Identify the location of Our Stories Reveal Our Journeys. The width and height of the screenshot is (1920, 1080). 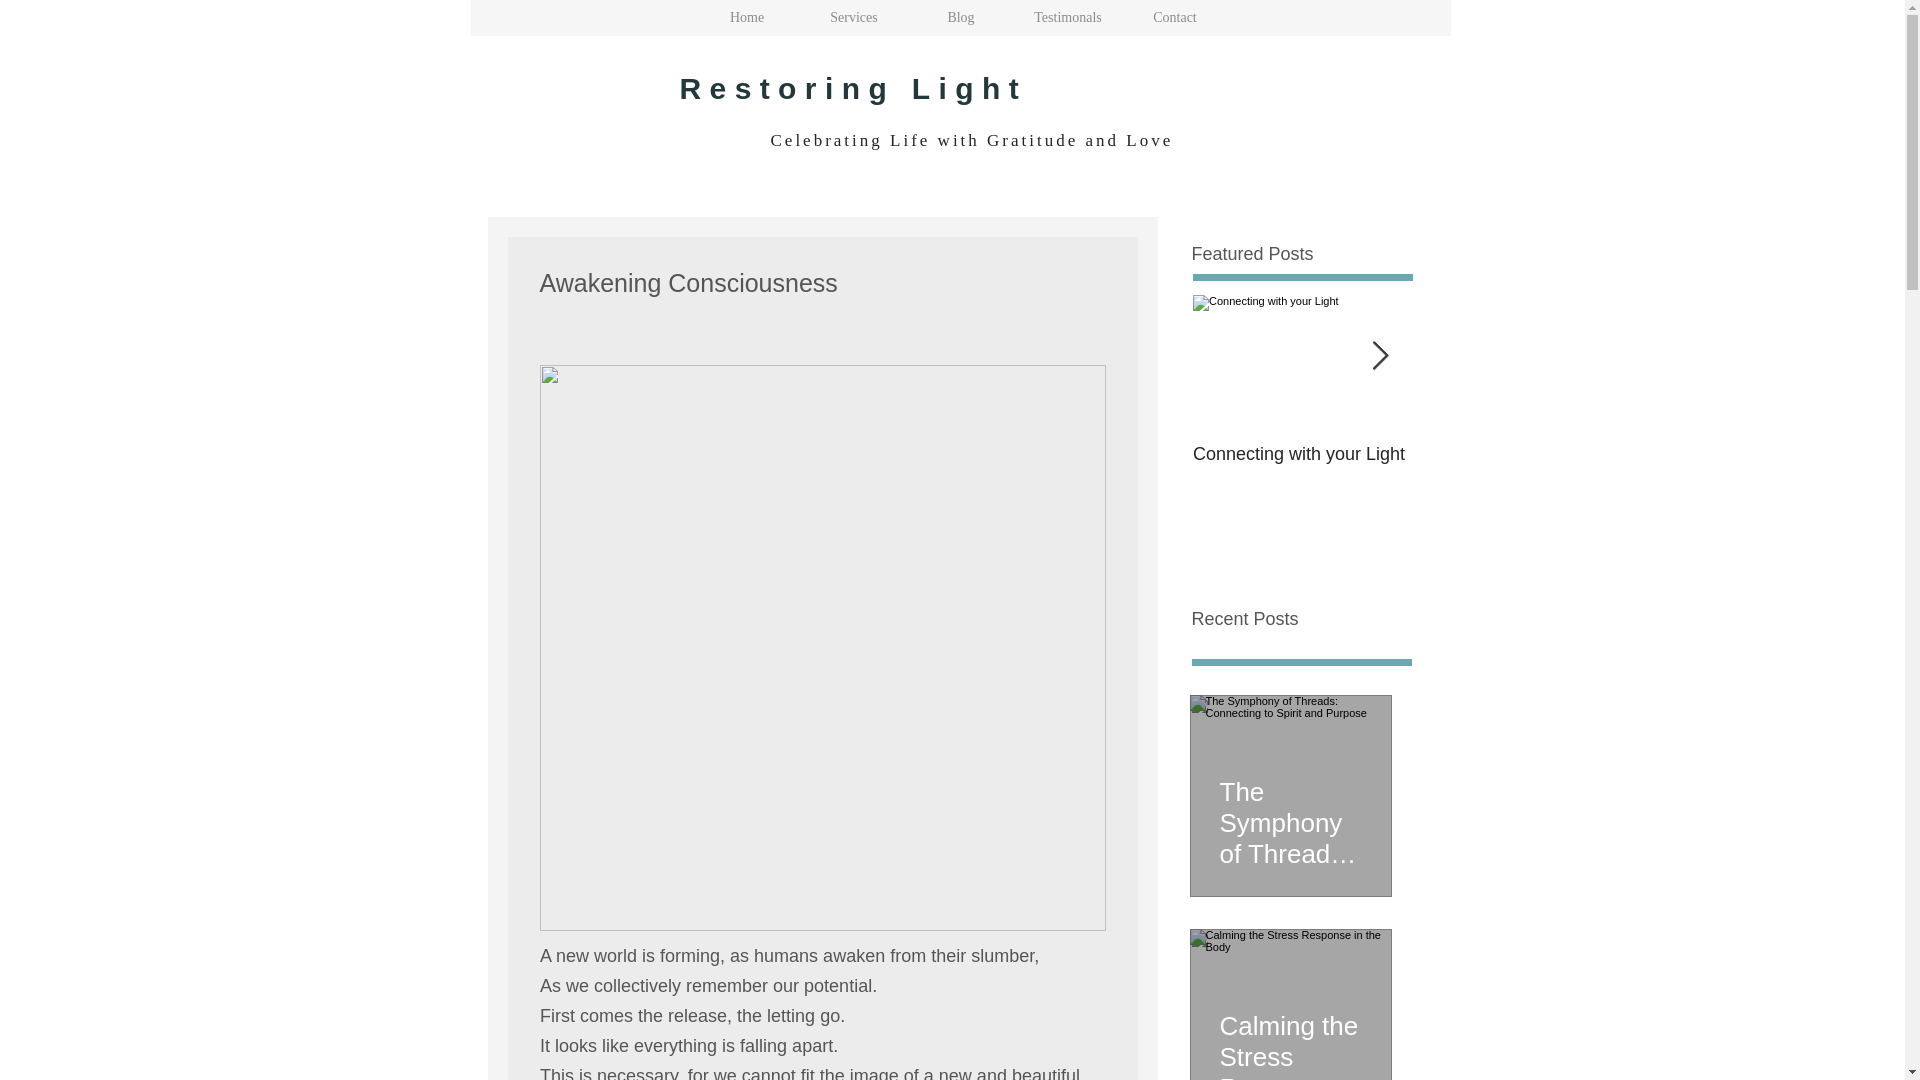
(1522, 464).